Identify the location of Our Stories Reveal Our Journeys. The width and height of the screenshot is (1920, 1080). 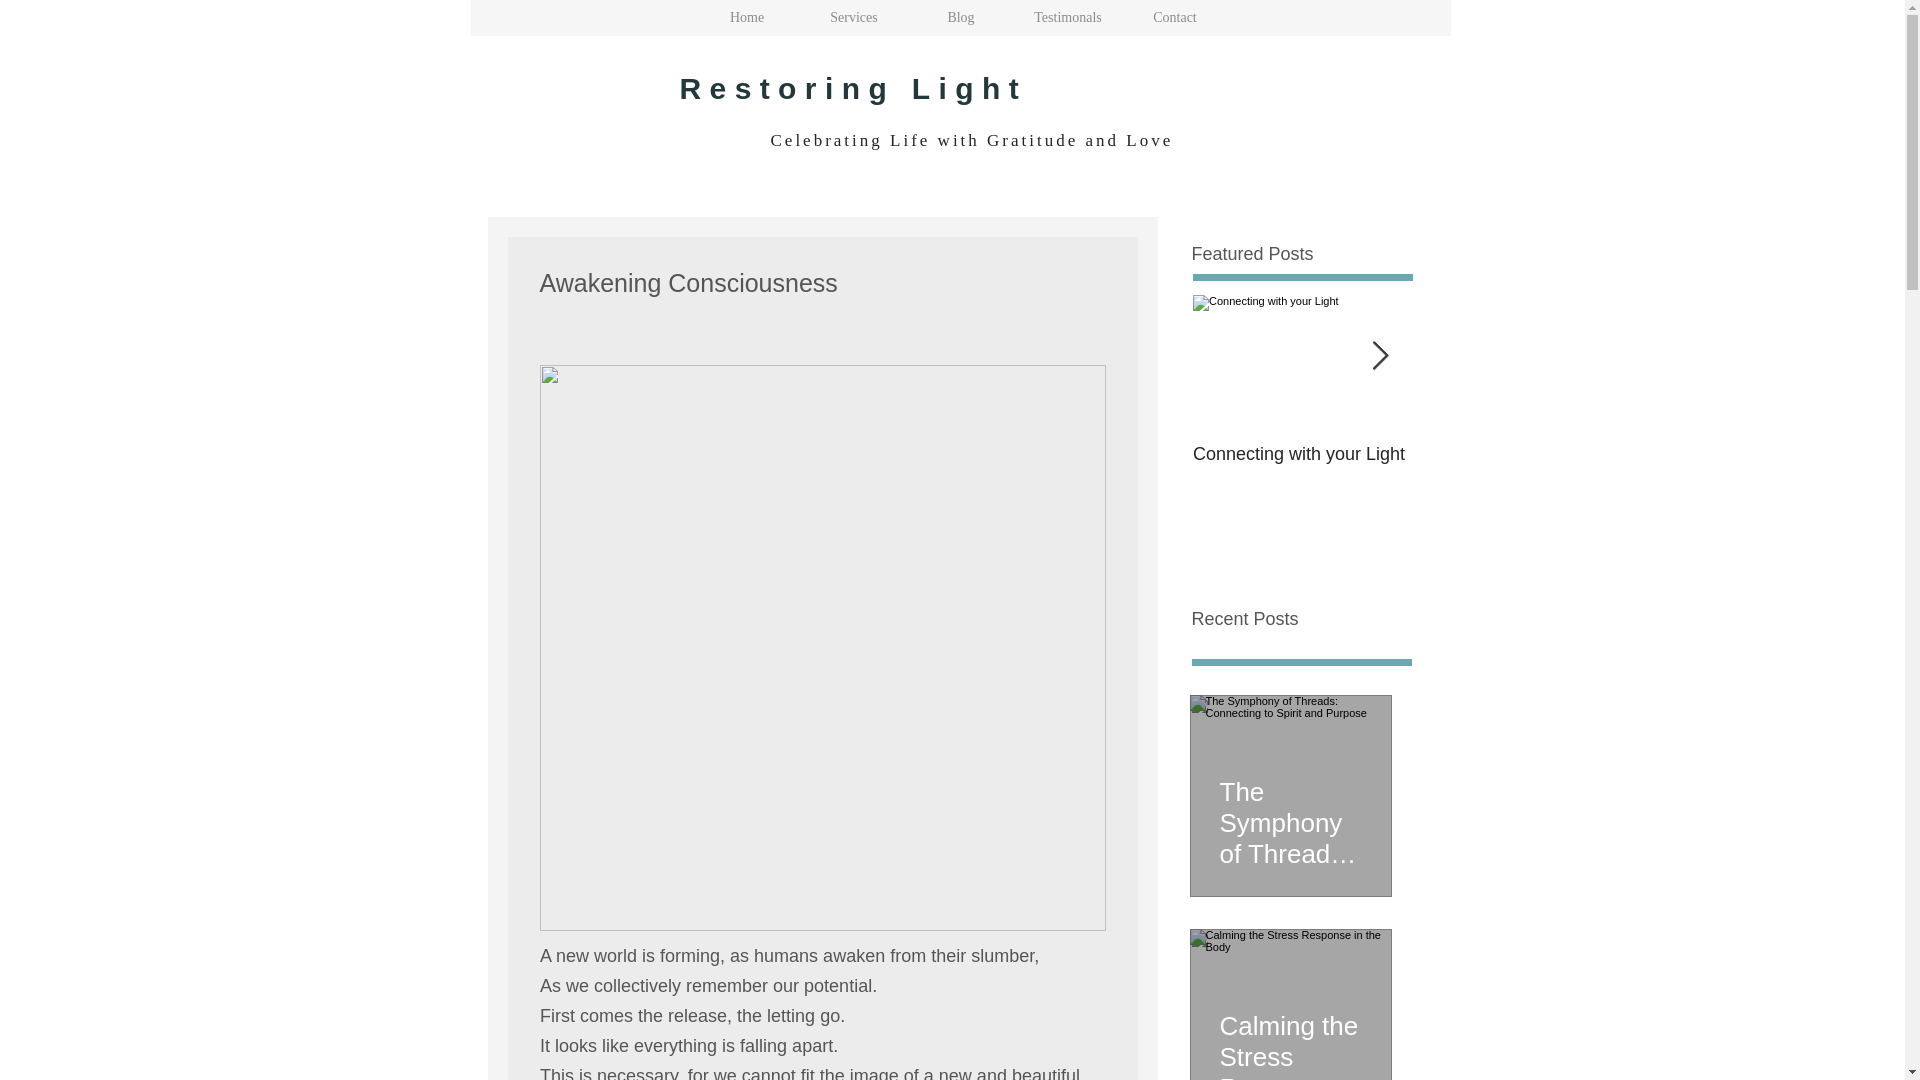
(1522, 464).